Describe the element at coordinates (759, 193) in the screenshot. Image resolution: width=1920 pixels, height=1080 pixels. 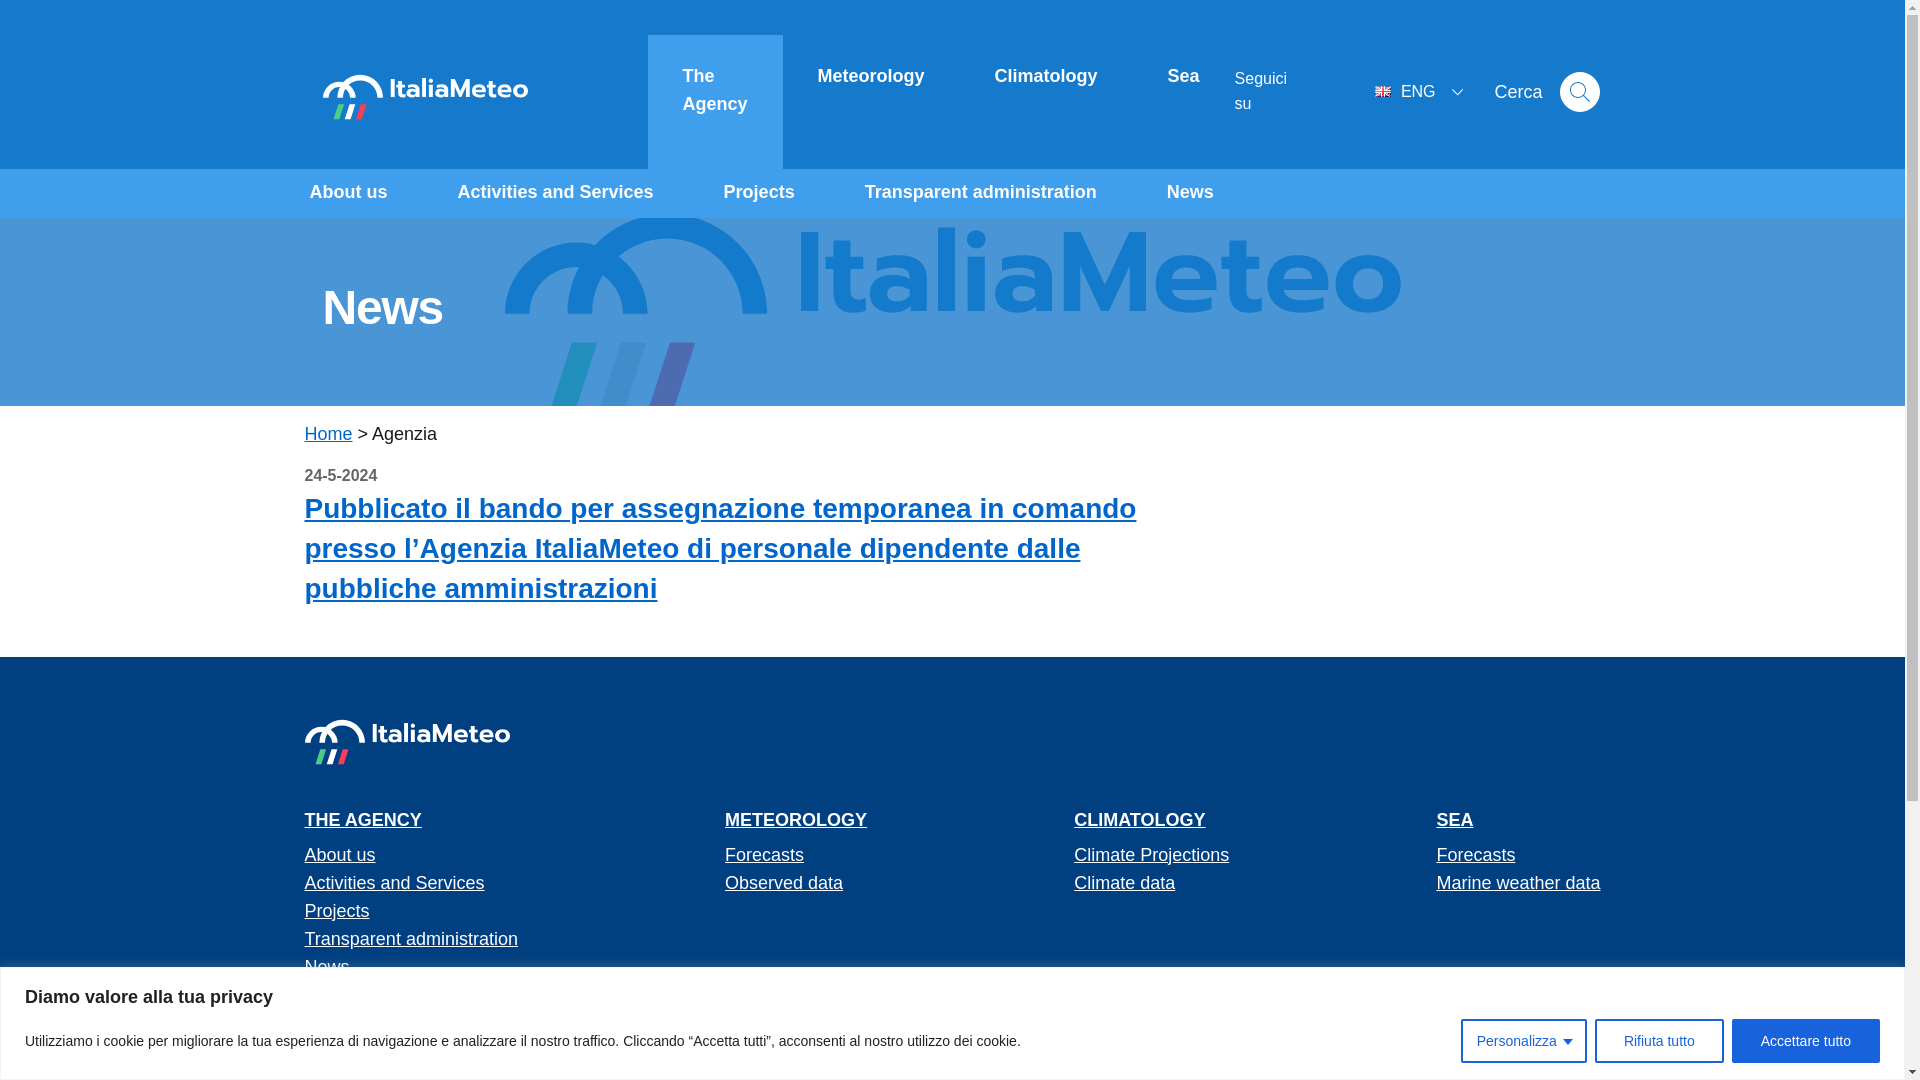
I see `Projects` at that location.